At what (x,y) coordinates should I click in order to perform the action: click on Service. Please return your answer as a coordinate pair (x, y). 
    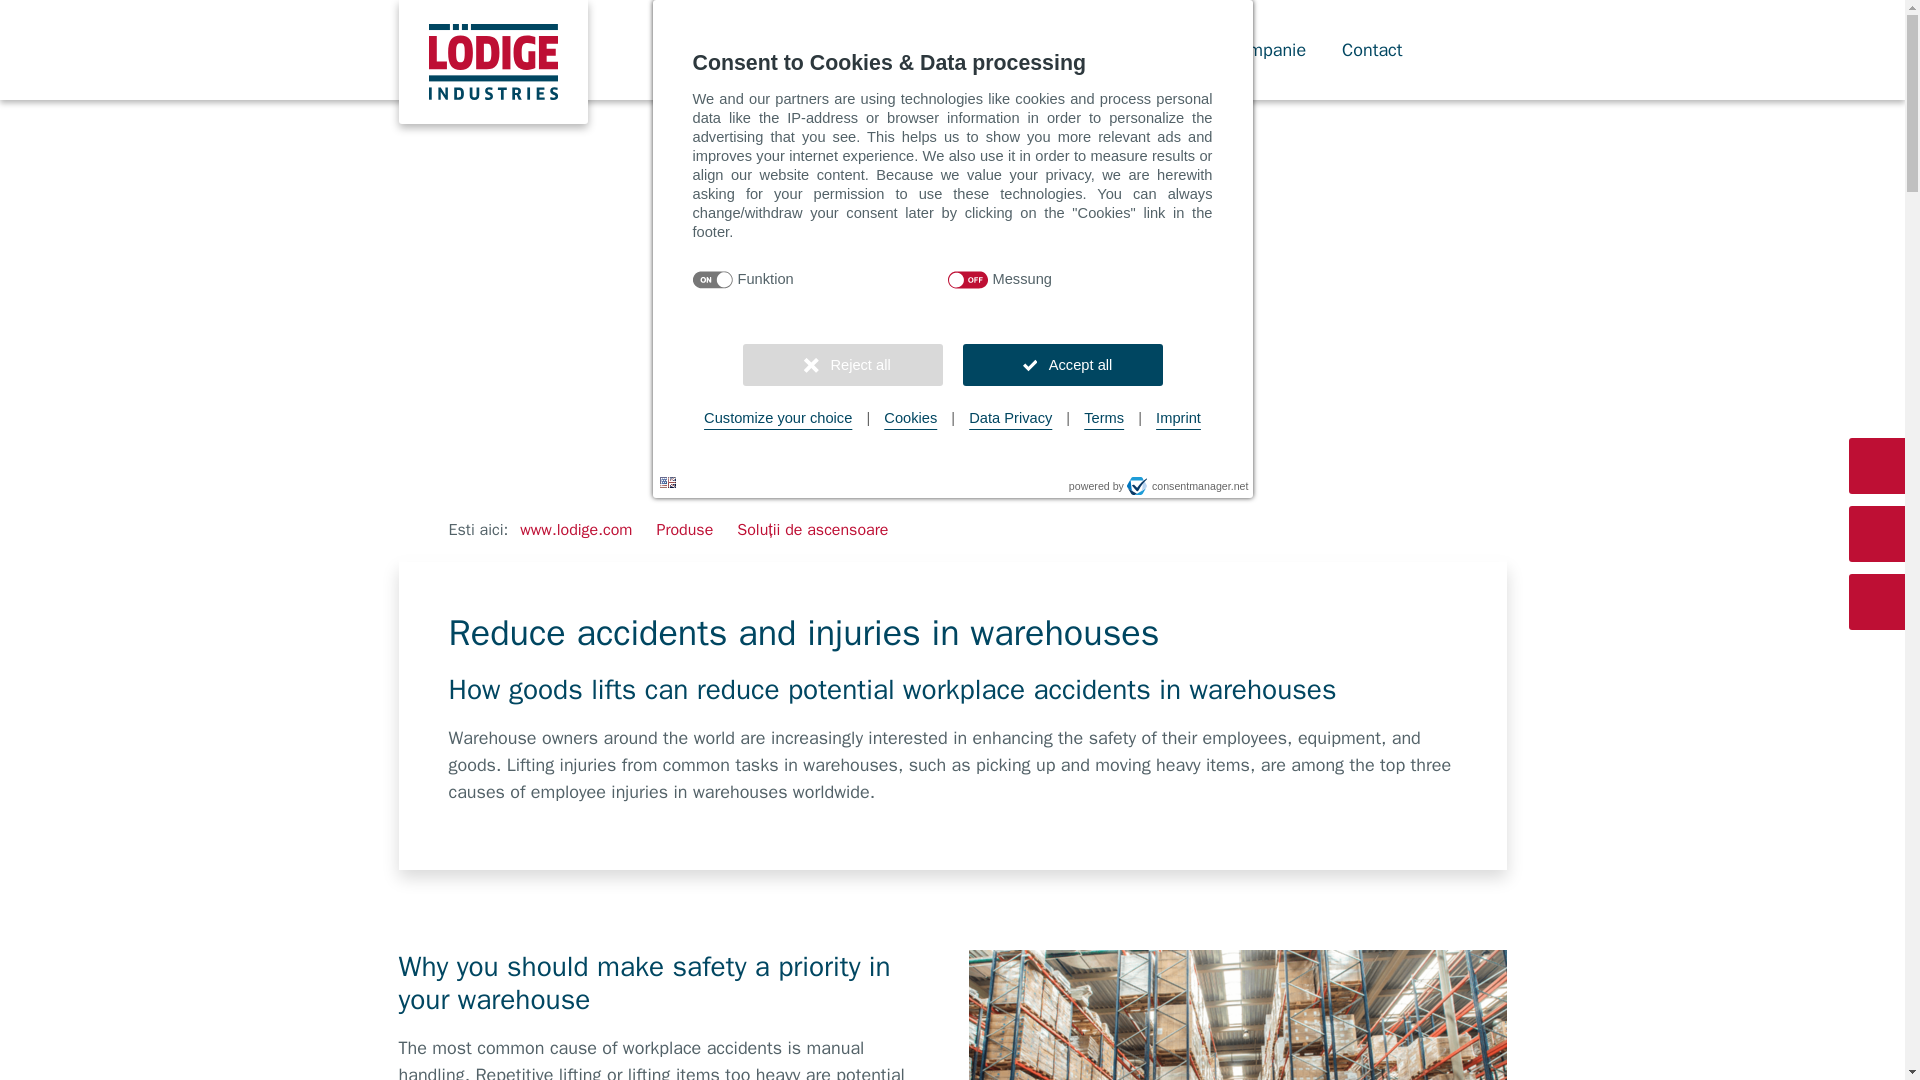
    Looking at the image, I should click on (1172, 50).